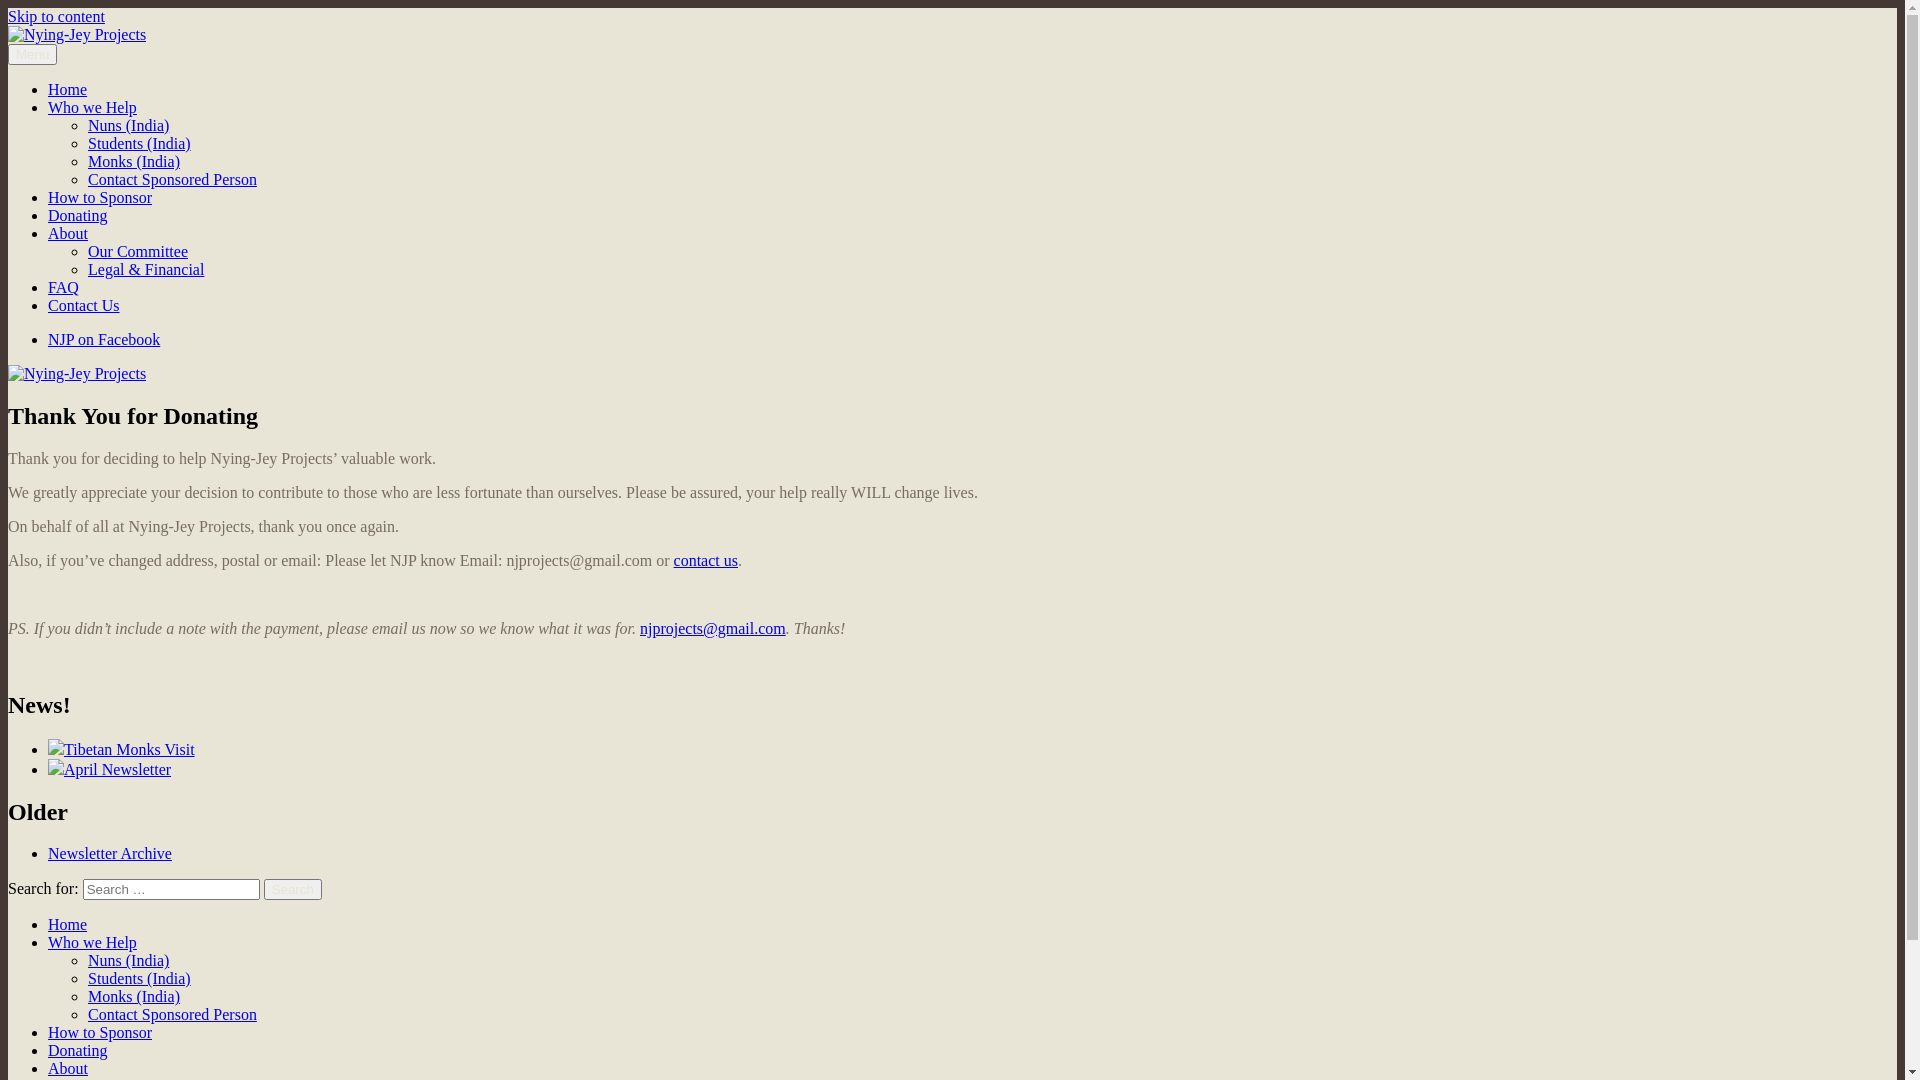 The width and height of the screenshot is (1920, 1080). I want to click on FAQ, so click(64, 288).